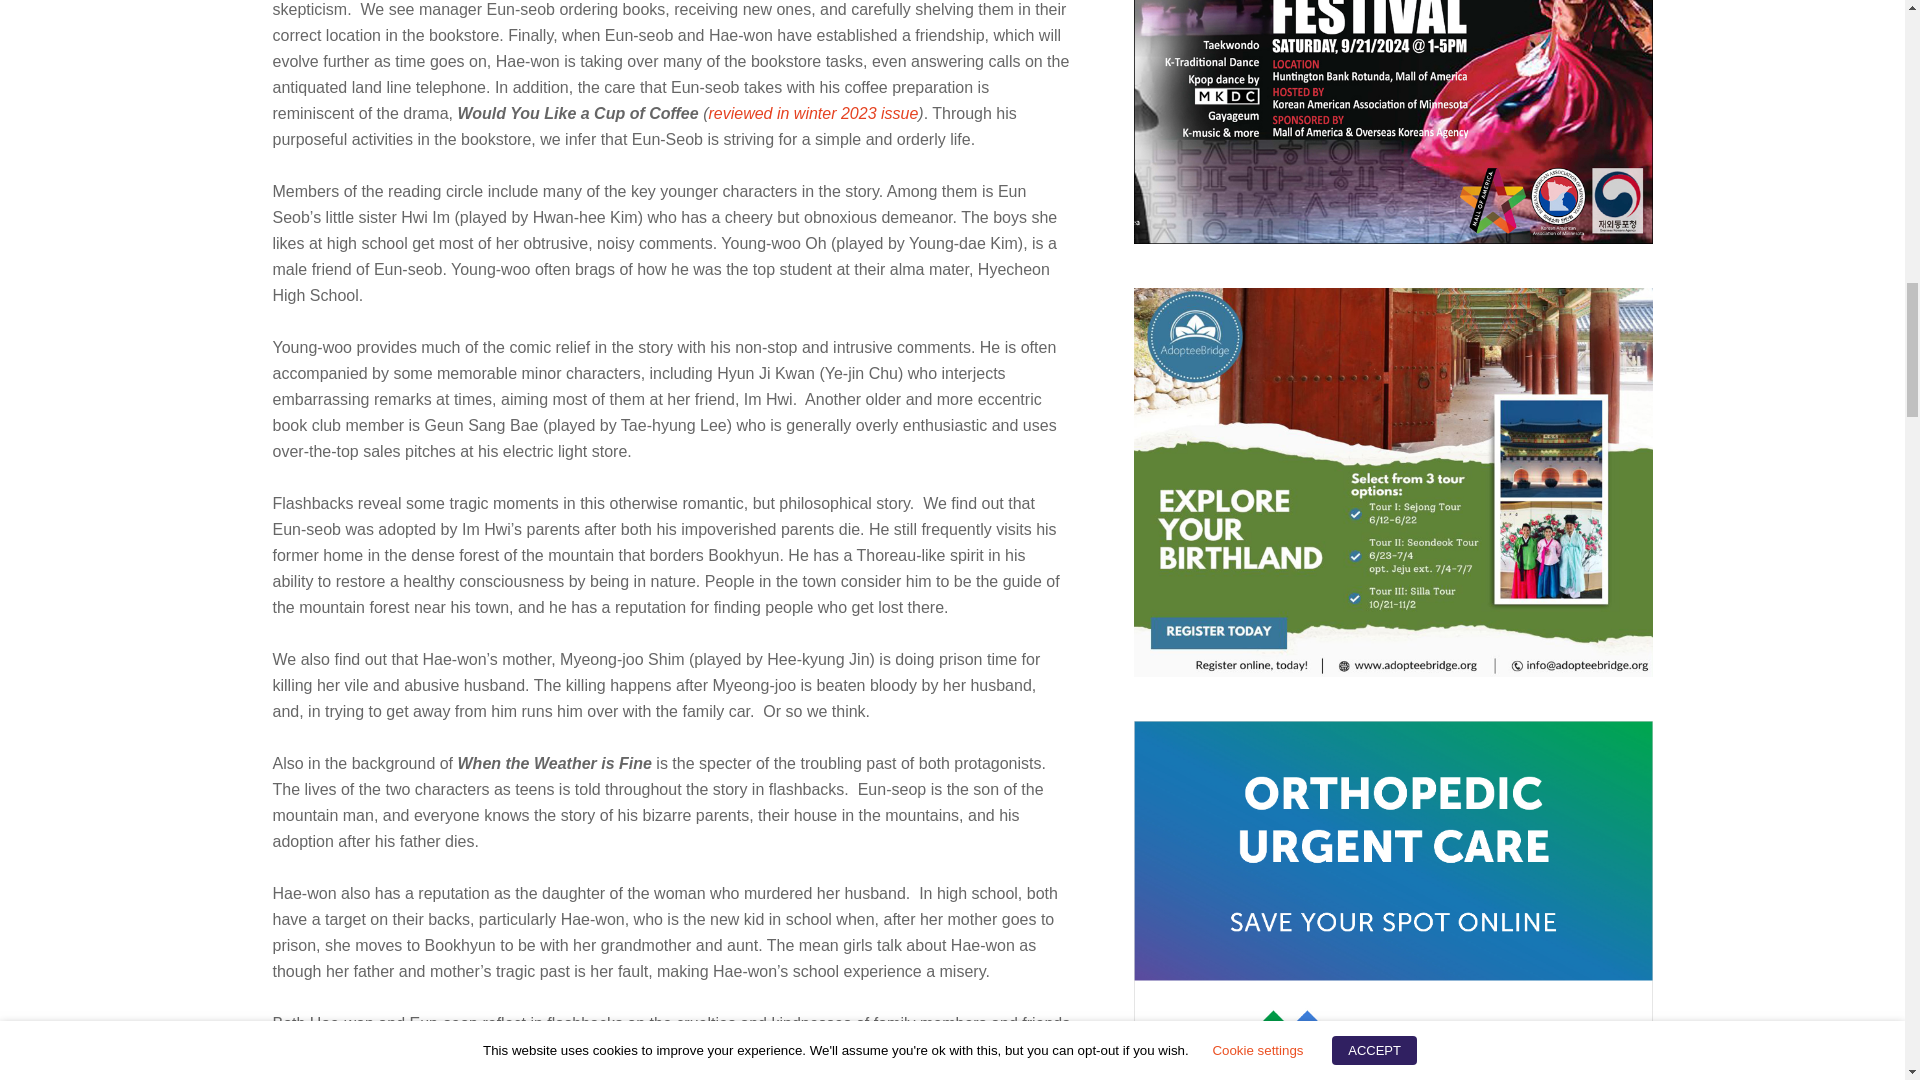 Image resolution: width=1920 pixels, height=1080 pixels. I want to click on reviewed in winter 2023 issue, so click(812, 113).